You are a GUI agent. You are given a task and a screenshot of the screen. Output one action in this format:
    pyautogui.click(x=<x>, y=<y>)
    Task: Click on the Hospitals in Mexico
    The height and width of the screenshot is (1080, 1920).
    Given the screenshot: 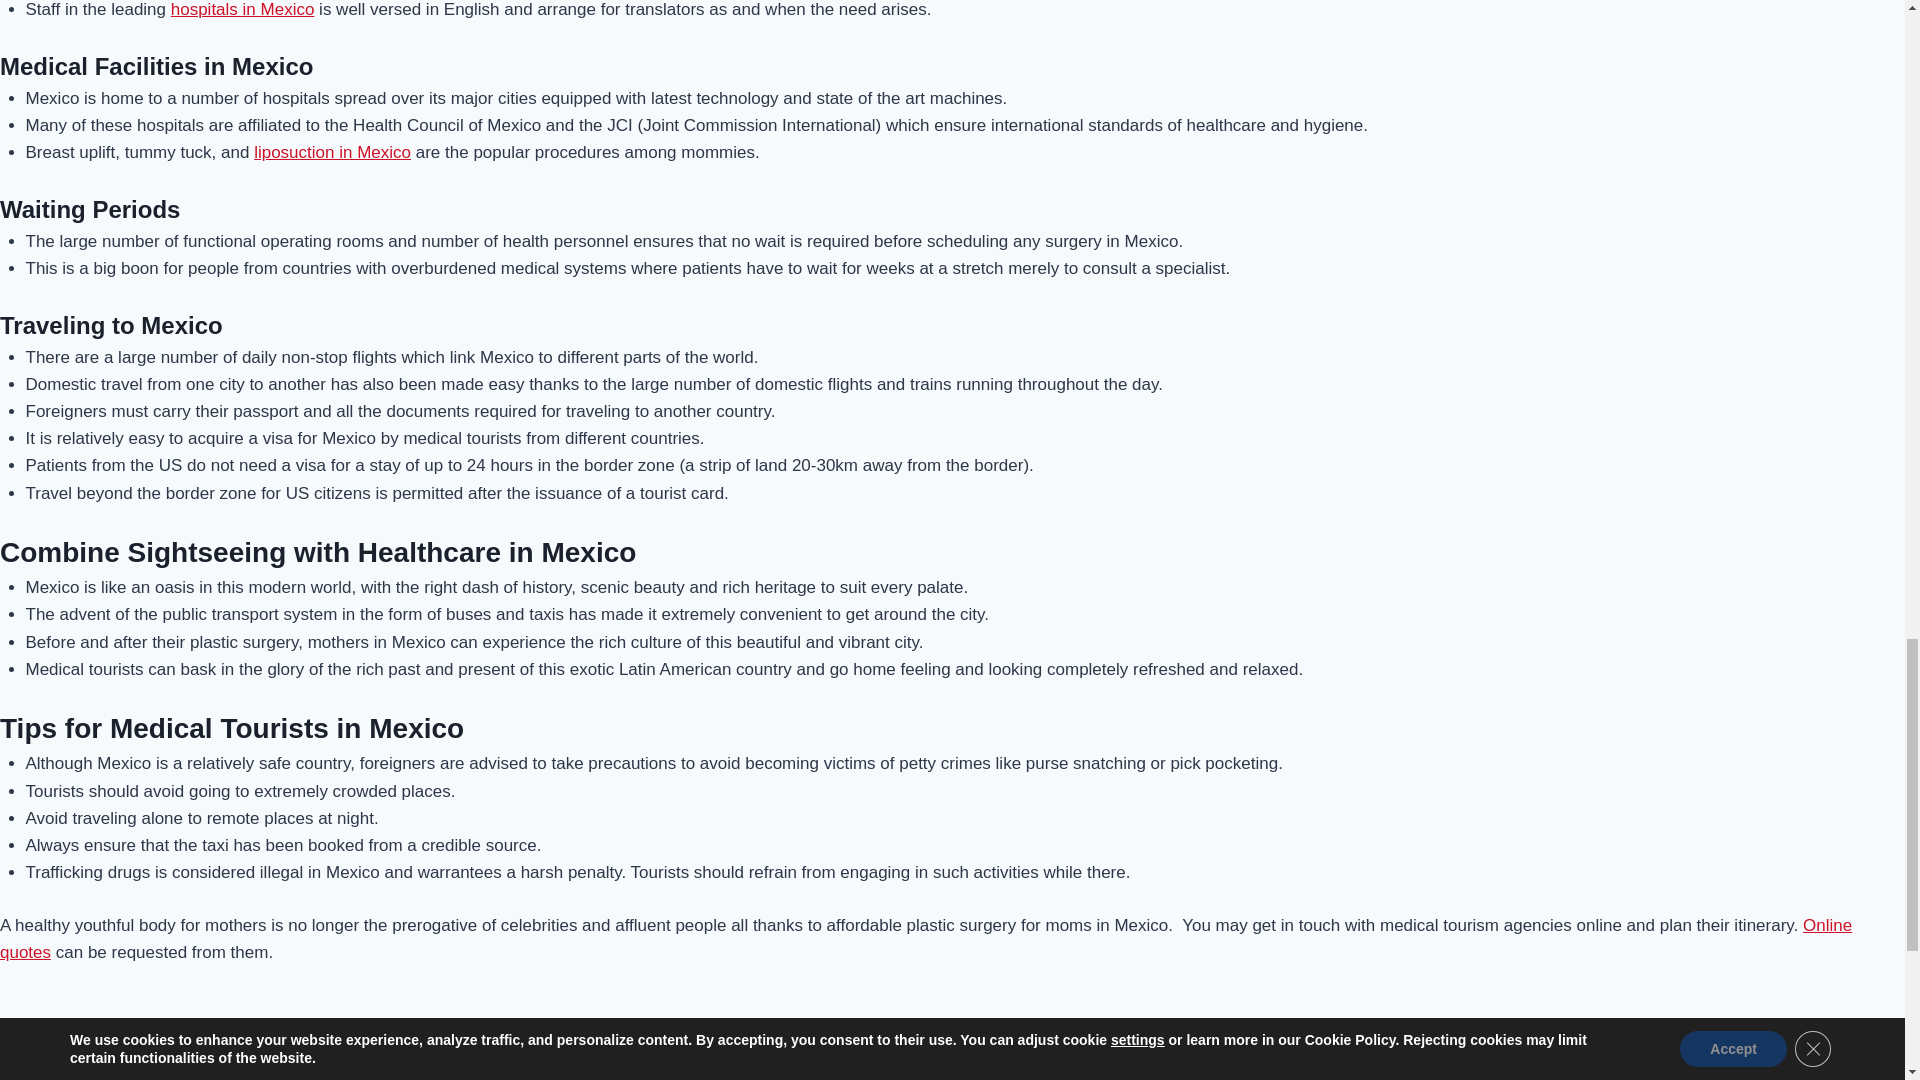 What is the action you would take?
    pyautogui.click(x=242, y=10)
    